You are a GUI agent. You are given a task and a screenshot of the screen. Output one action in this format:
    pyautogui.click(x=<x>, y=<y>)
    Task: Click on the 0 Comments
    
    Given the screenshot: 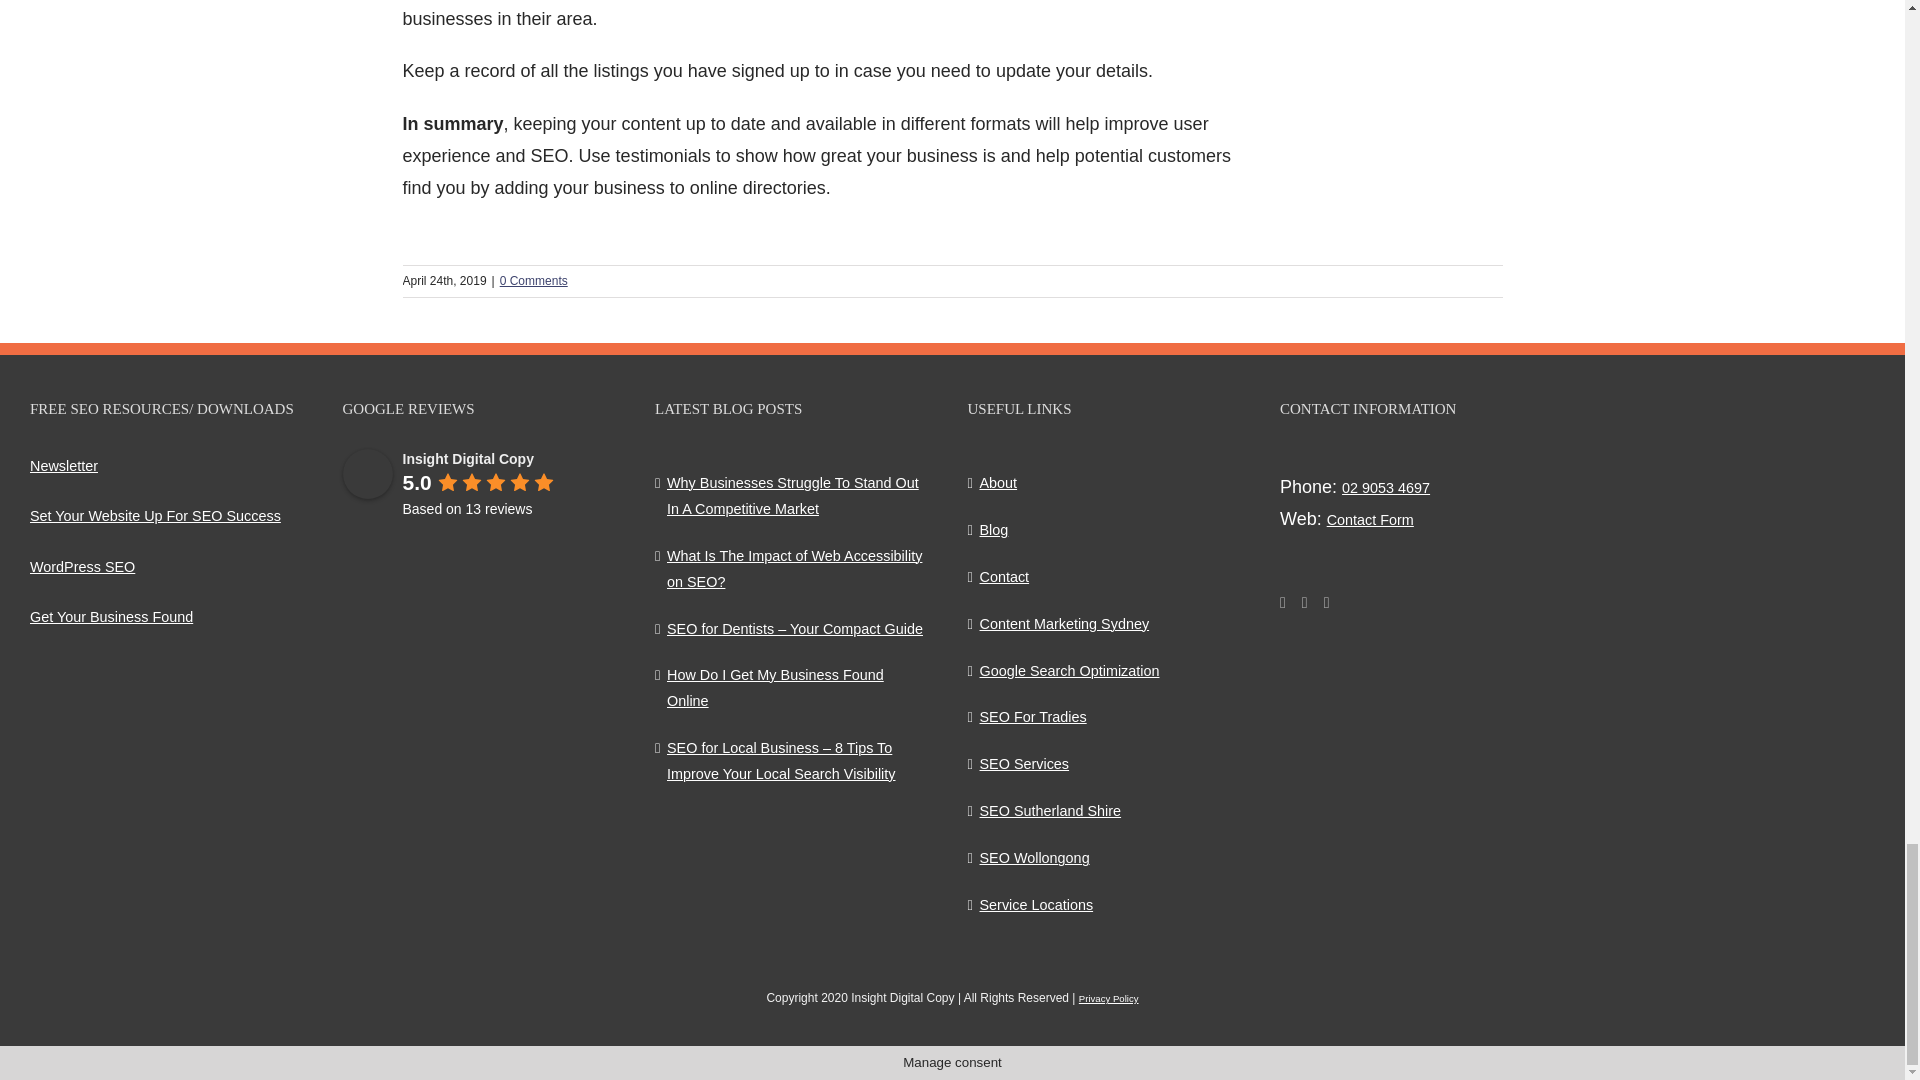 What is the action you would take?
    pyautogui.click(x=534, y=281)
    